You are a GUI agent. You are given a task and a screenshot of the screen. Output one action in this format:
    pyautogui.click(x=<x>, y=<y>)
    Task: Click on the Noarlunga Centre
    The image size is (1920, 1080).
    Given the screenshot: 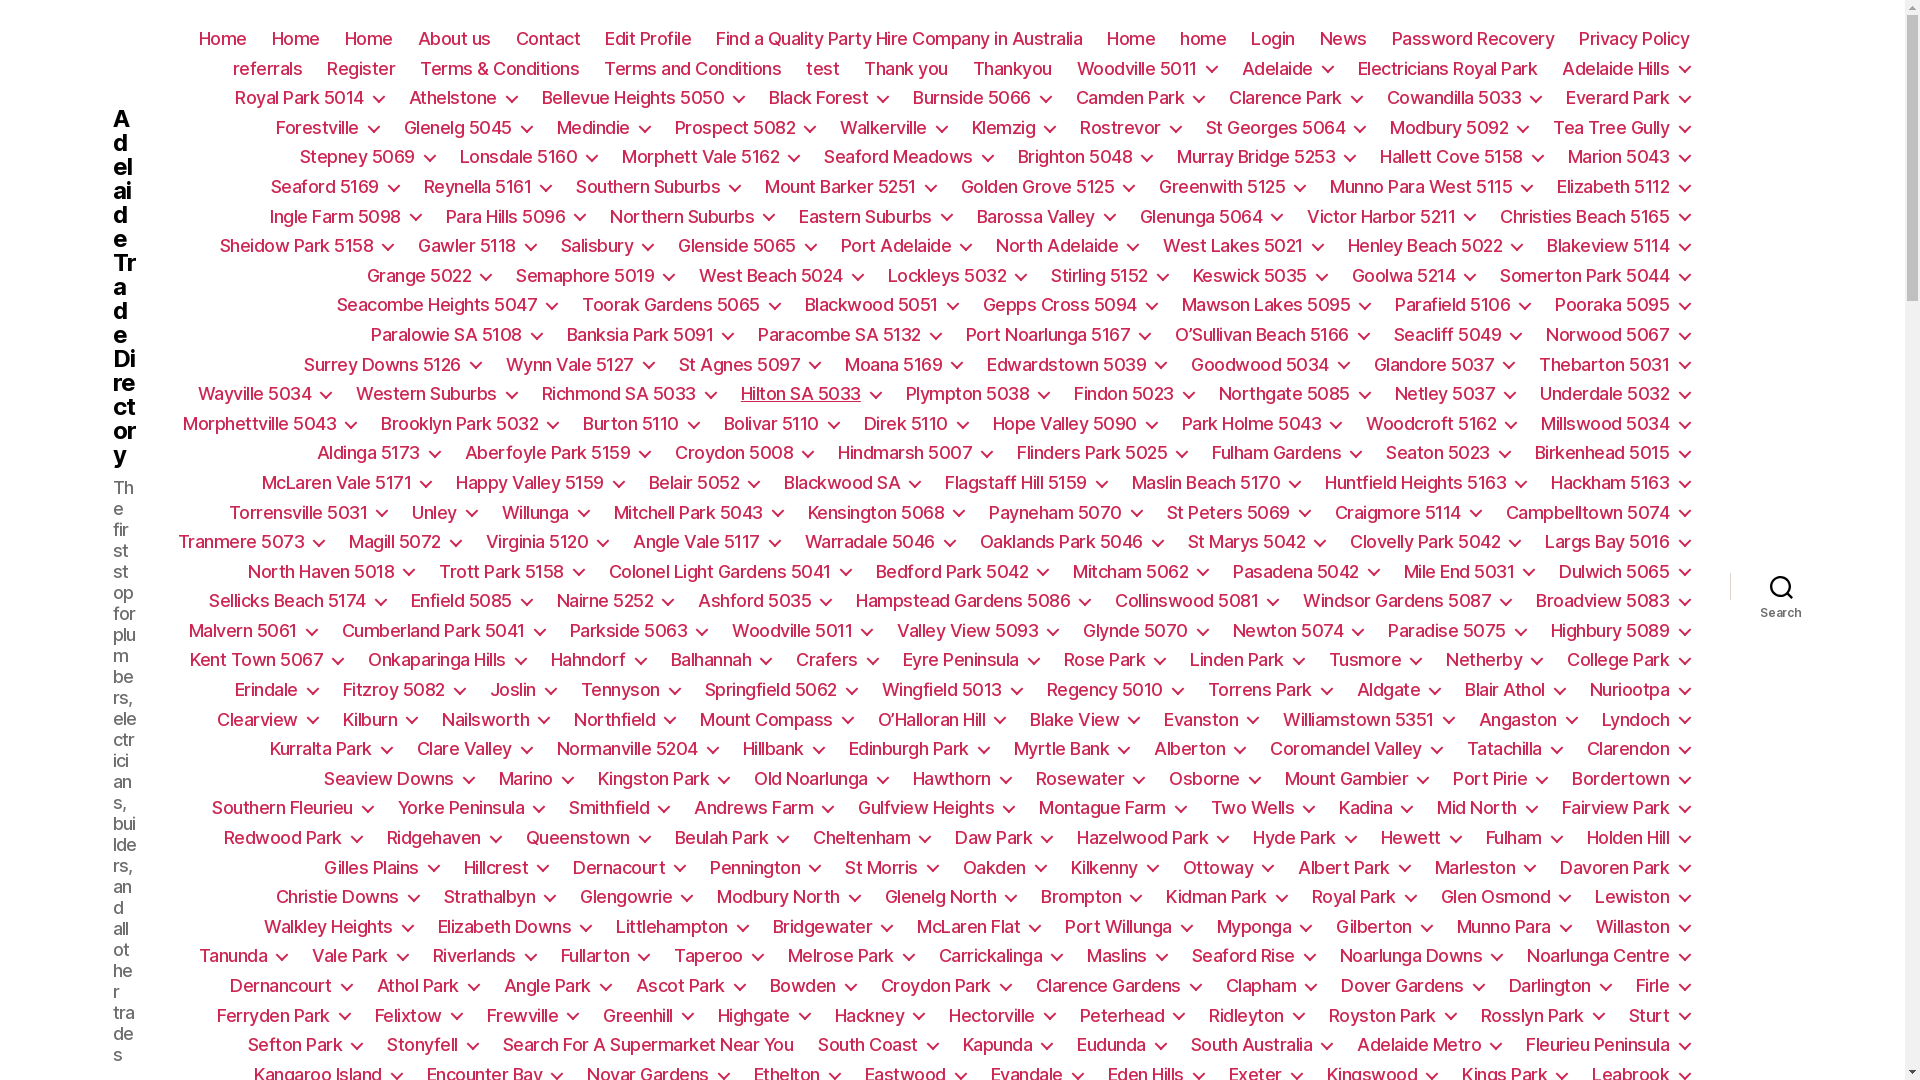 What is the action you would take?
    pyautogui.click(x=1608, y=956)
    